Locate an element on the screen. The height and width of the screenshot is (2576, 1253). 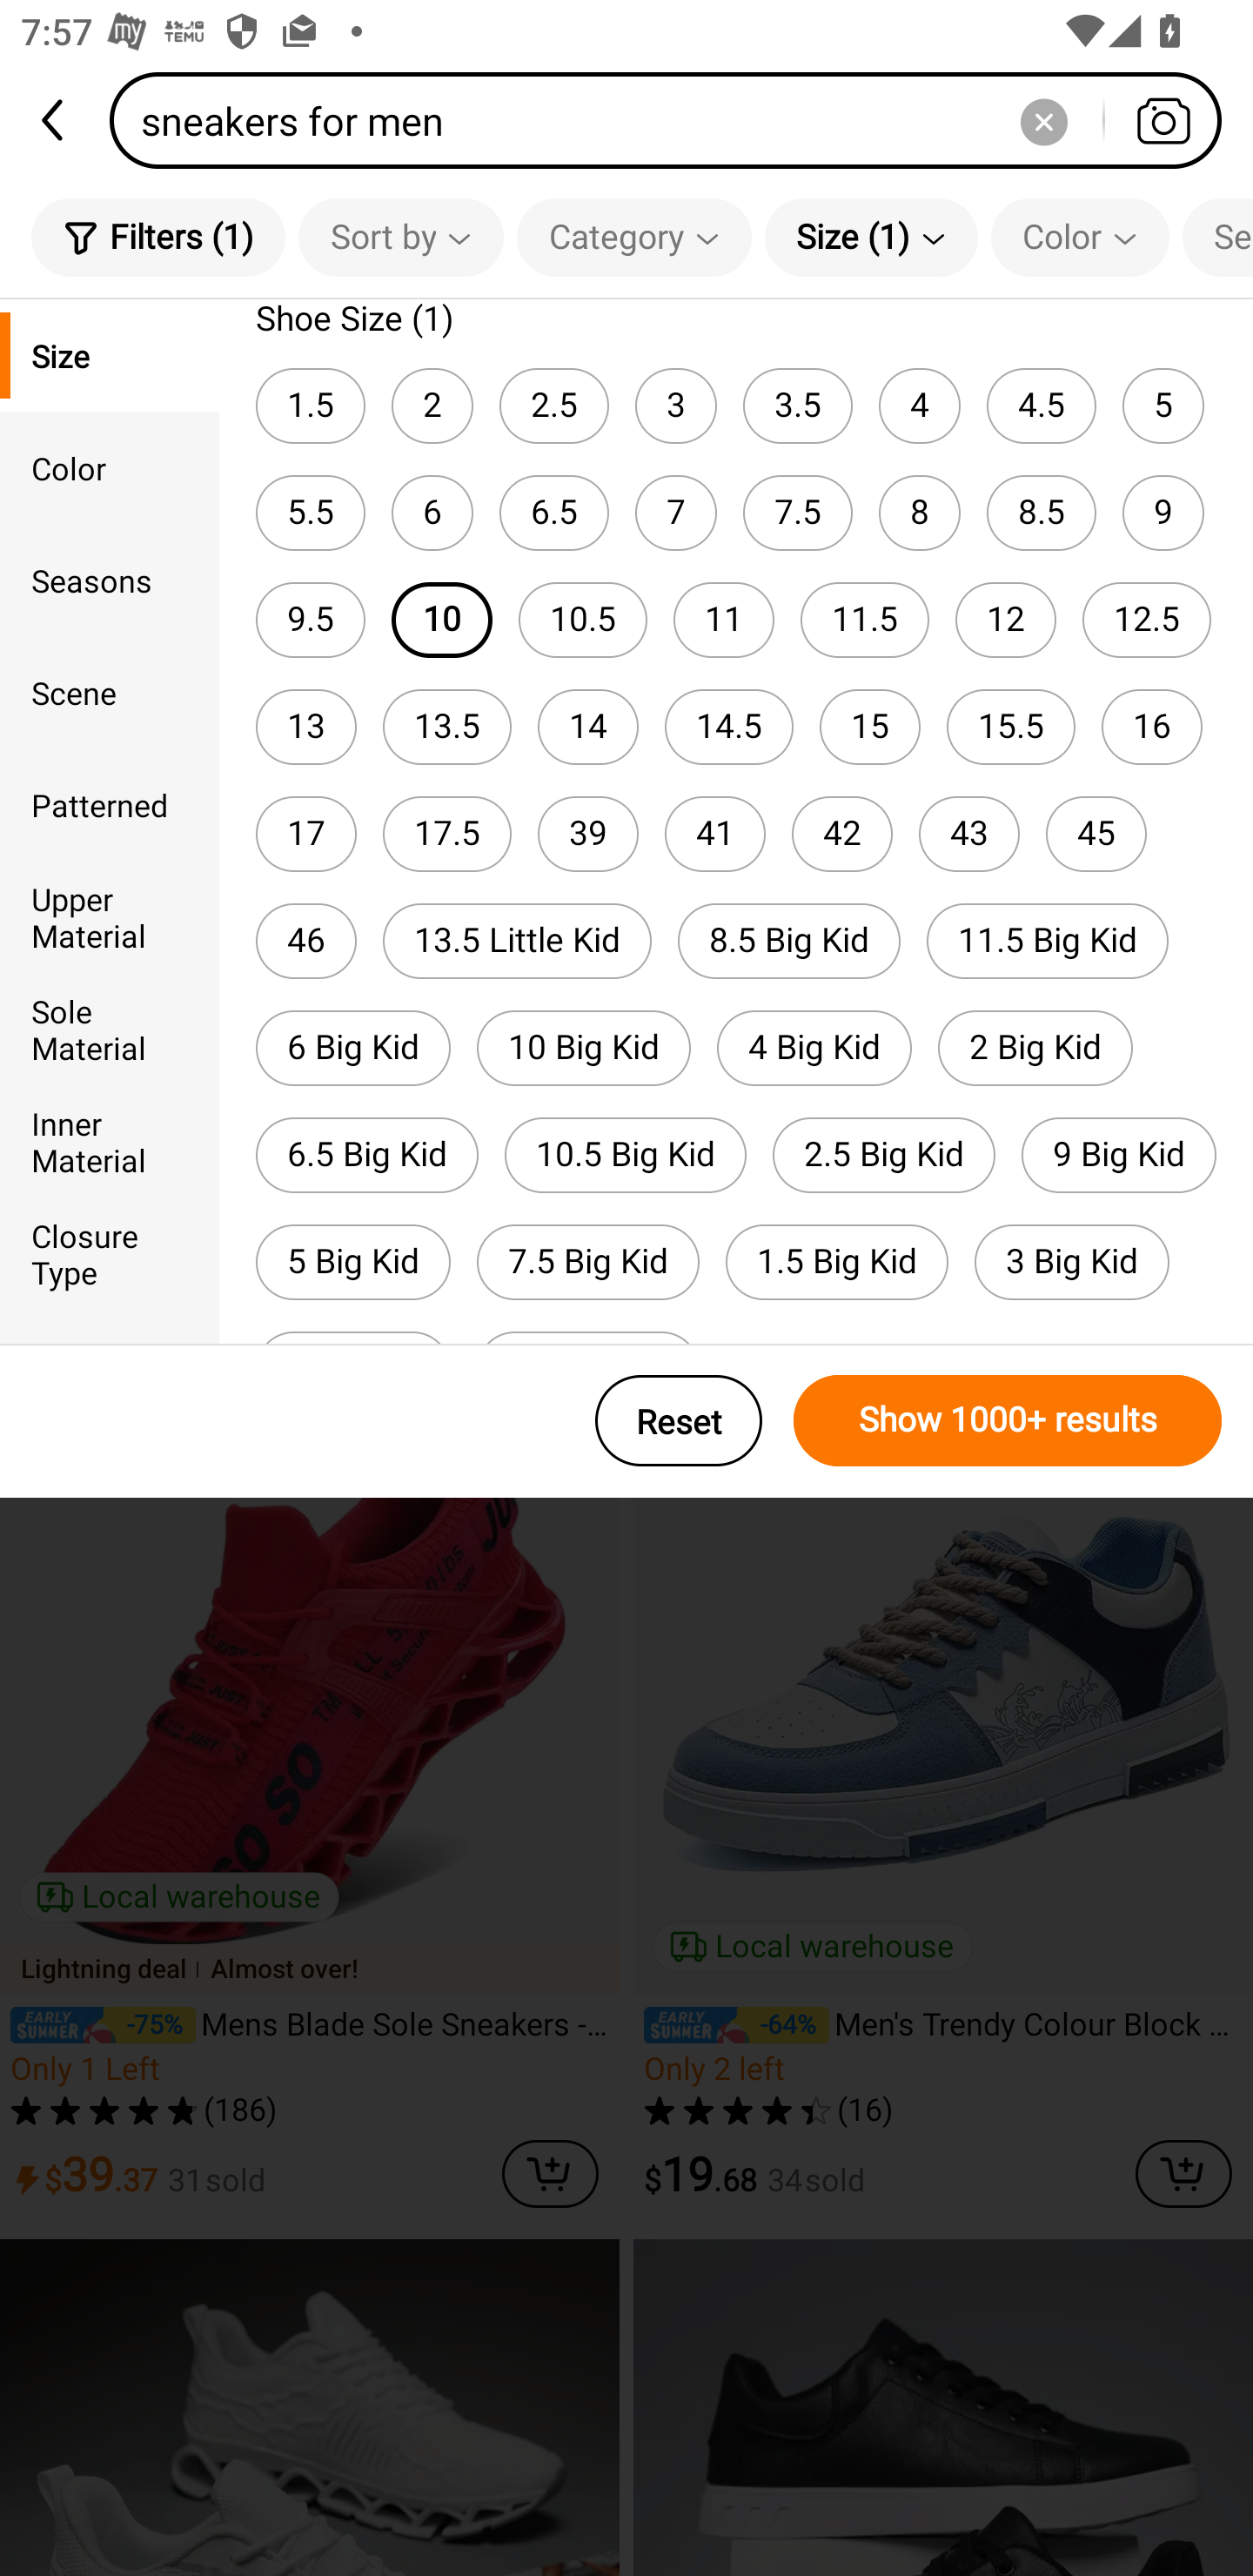
13 is located at coordinates (306, 728).